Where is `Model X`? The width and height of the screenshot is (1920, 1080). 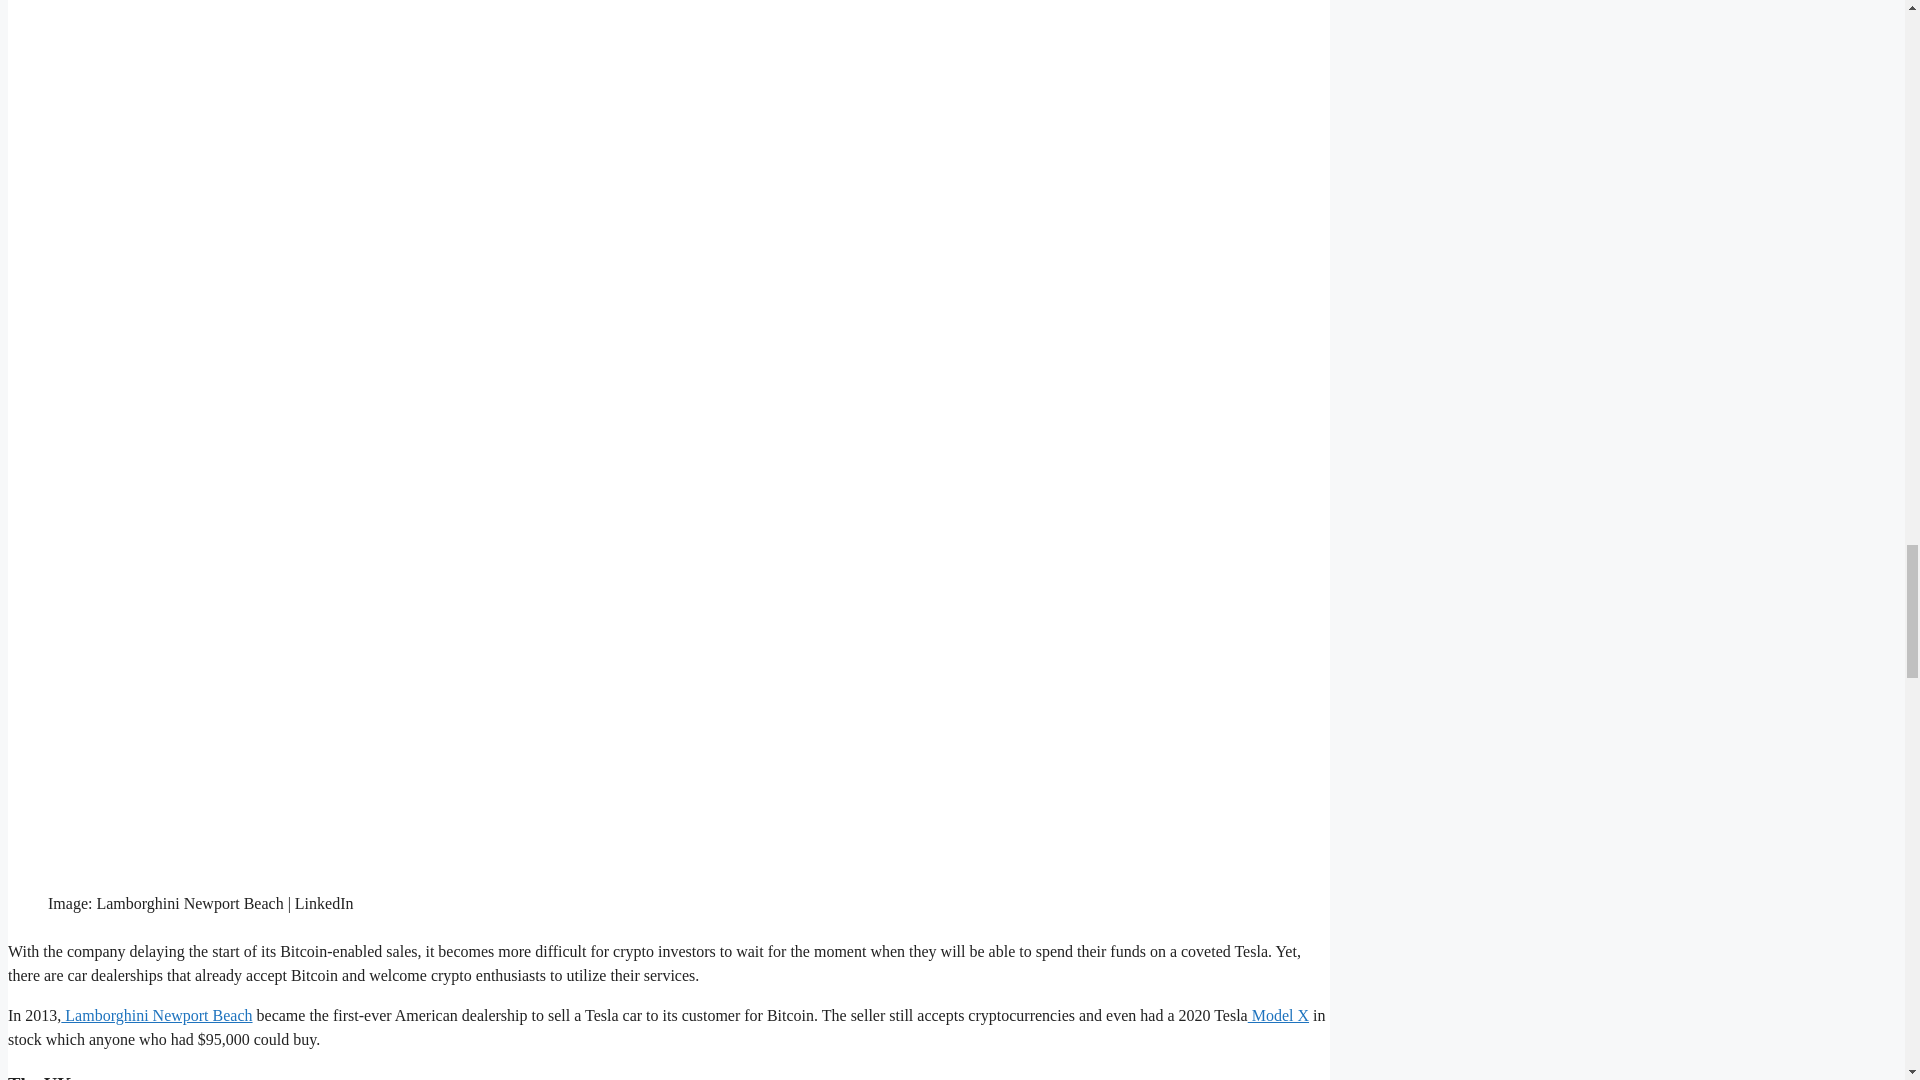
Model X is located at coordinates (1278, 1014).